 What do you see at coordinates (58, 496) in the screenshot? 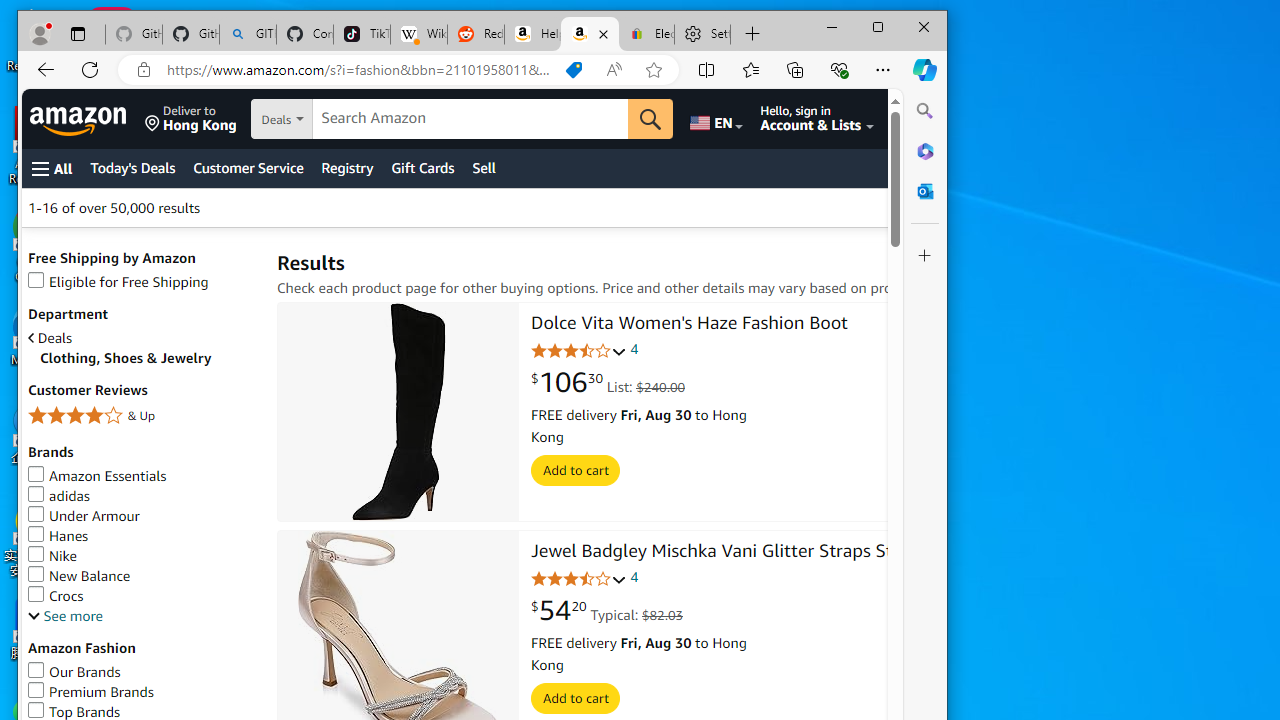
I see `adidas` at bounding box center [58, 496].